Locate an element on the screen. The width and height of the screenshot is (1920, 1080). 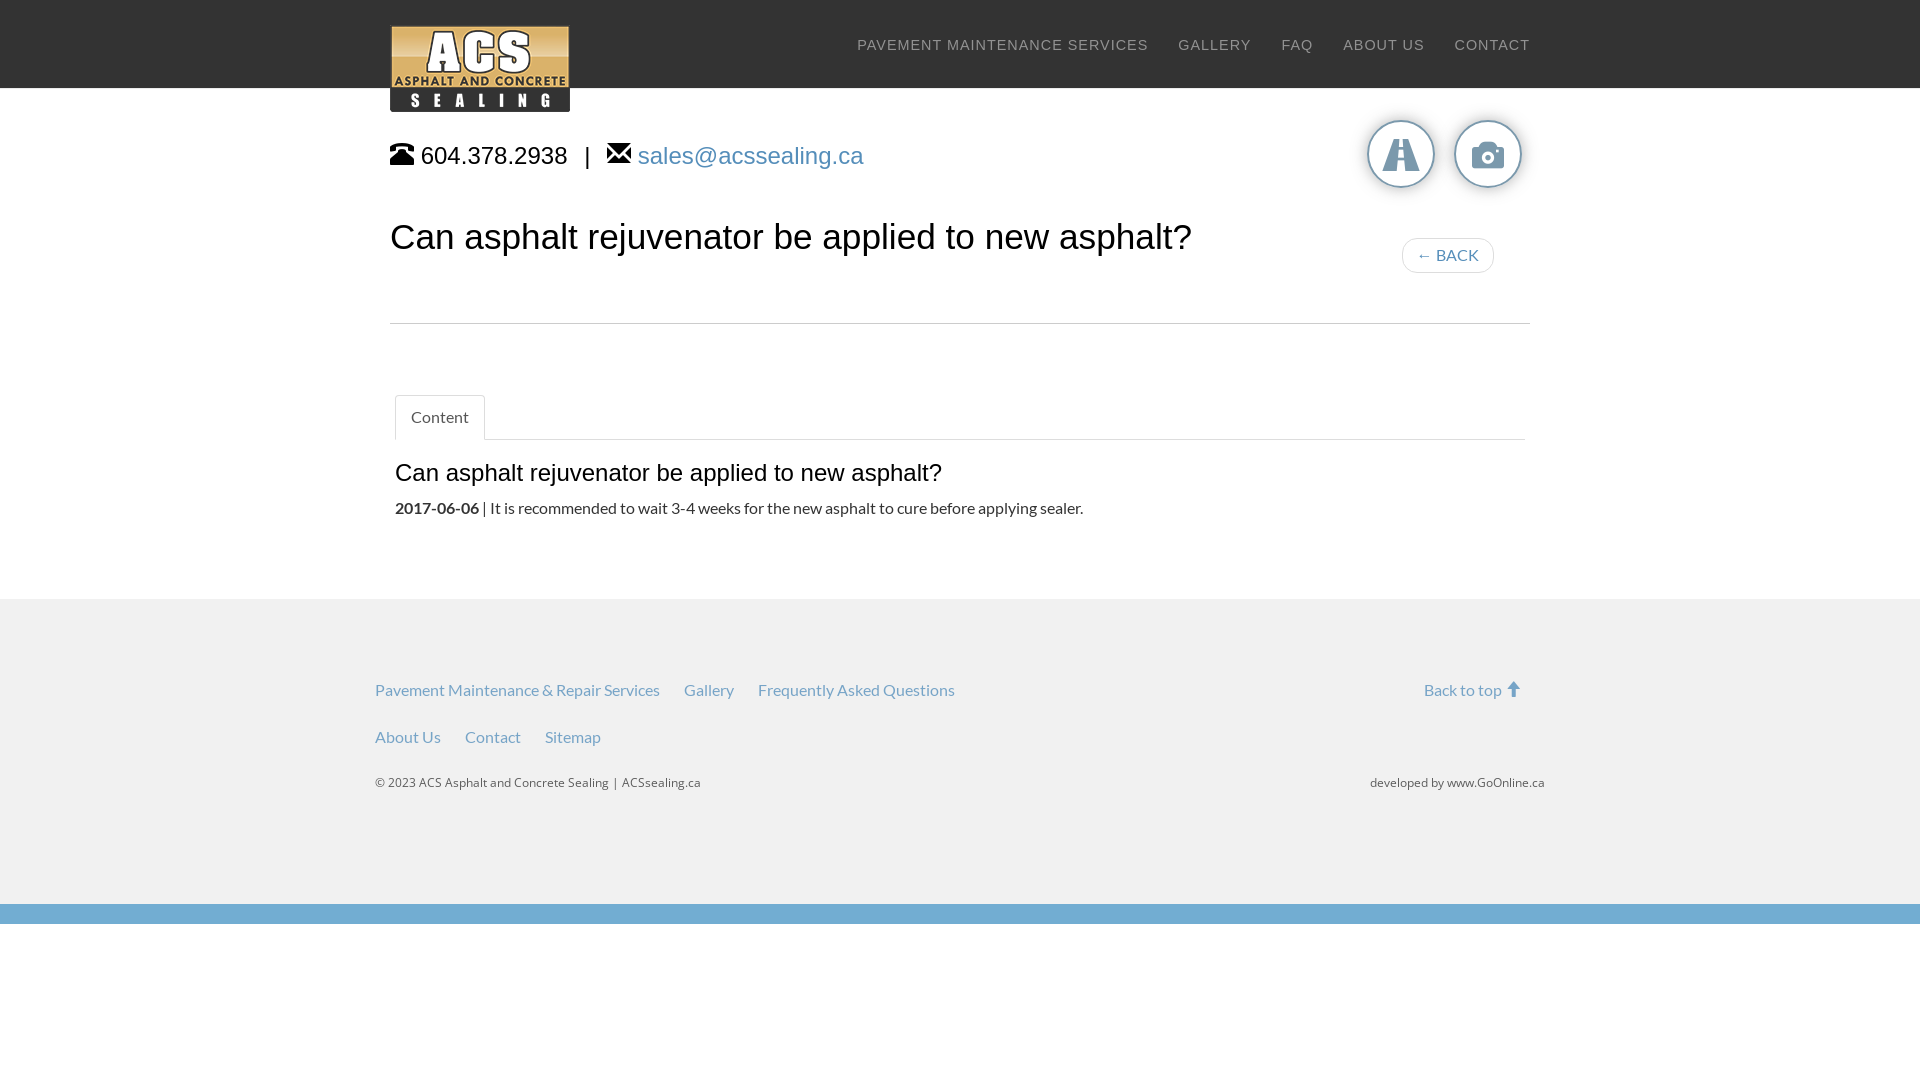
GALLERY is located at coordinates (1214, 45).